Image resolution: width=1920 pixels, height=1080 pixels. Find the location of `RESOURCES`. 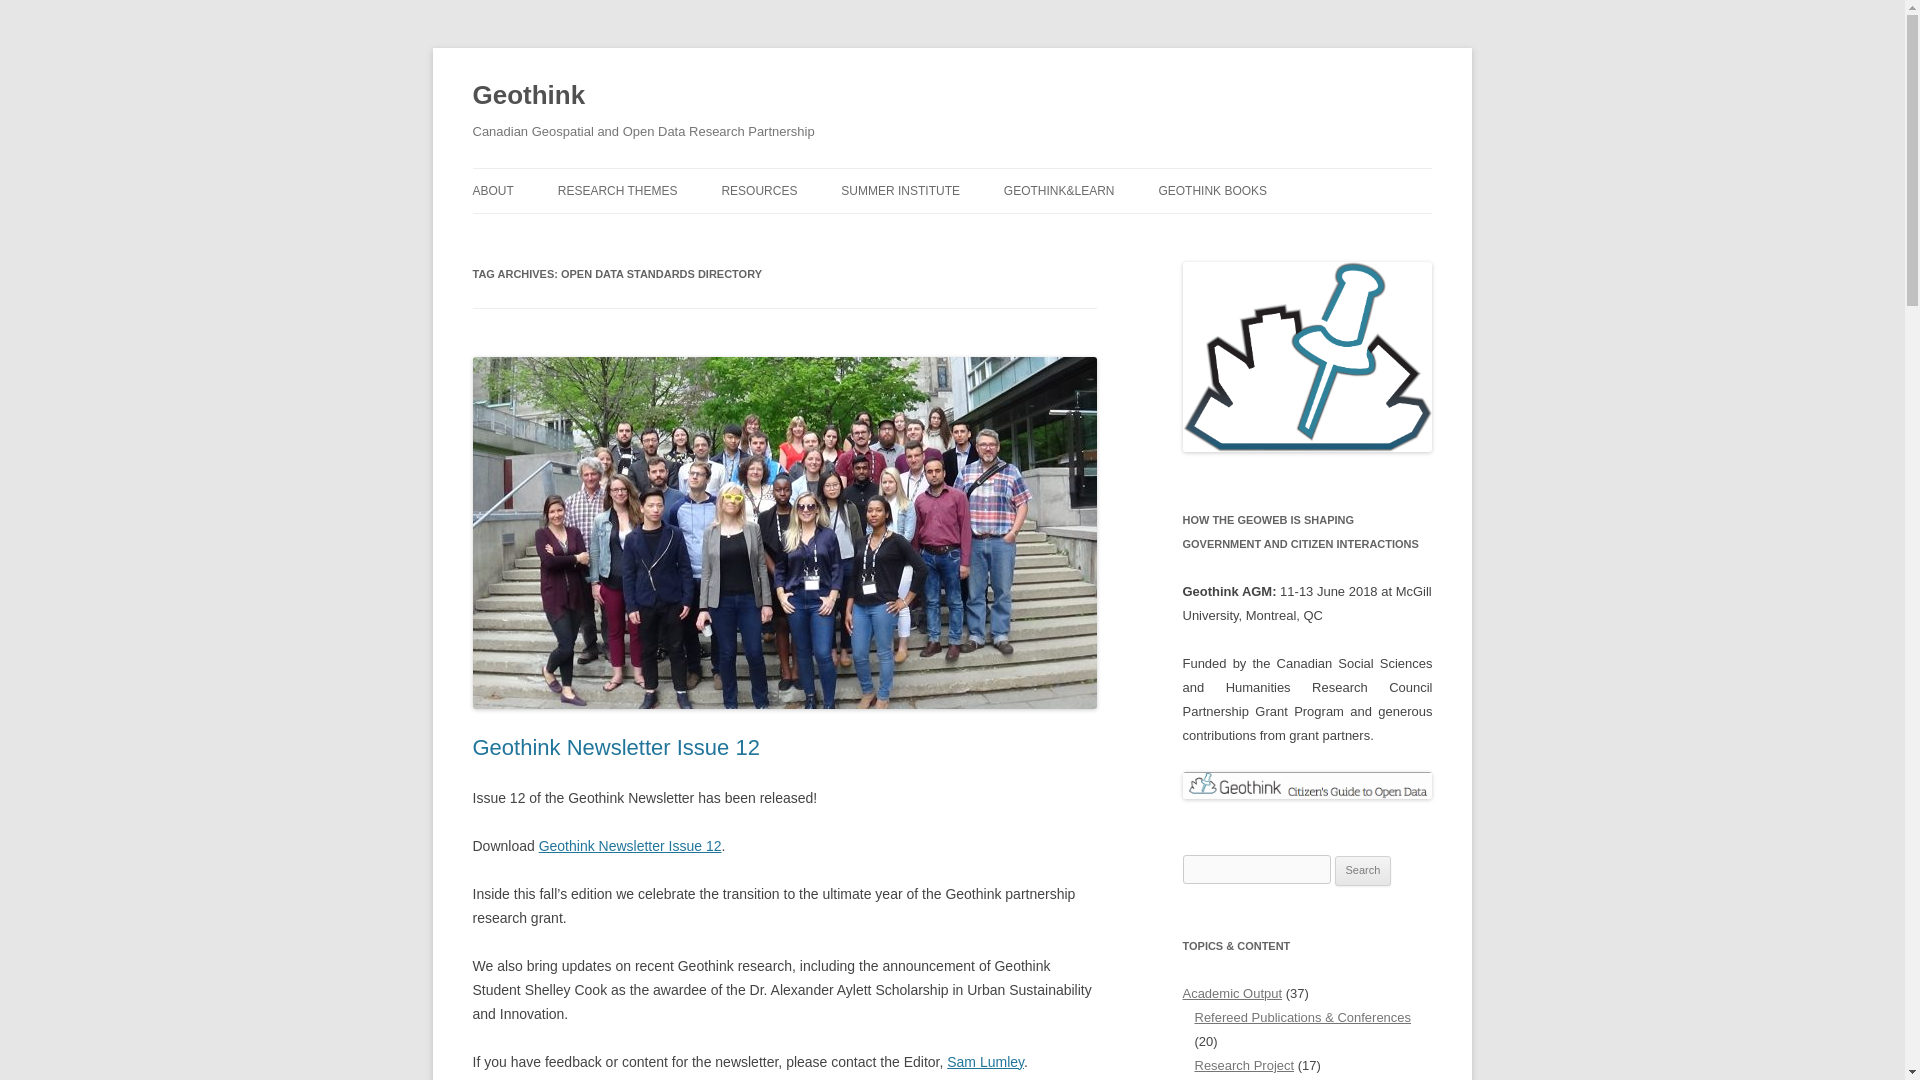

RESOURCES is located at coordinates (758, 190).